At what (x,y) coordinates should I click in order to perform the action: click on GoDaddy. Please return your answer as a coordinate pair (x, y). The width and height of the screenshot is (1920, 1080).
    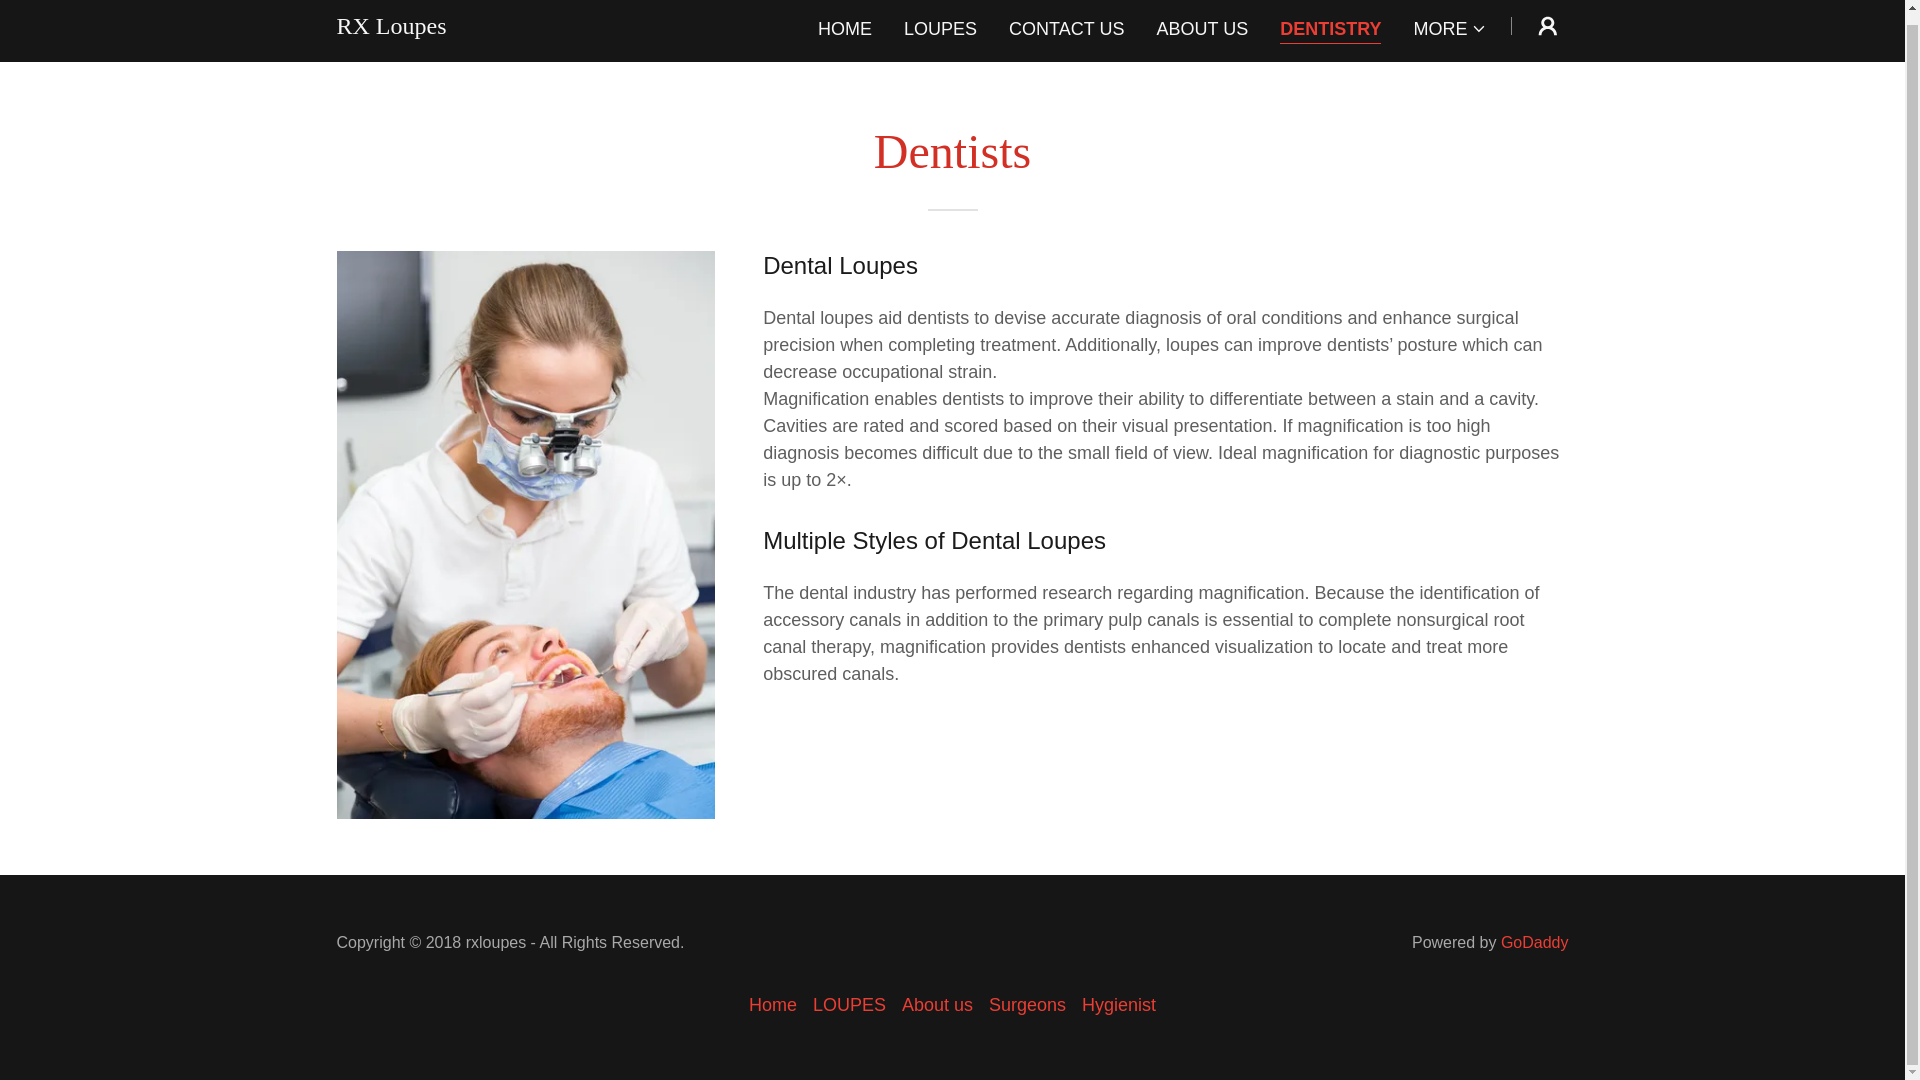
    Looking at the image, I should click on (1534, 942).